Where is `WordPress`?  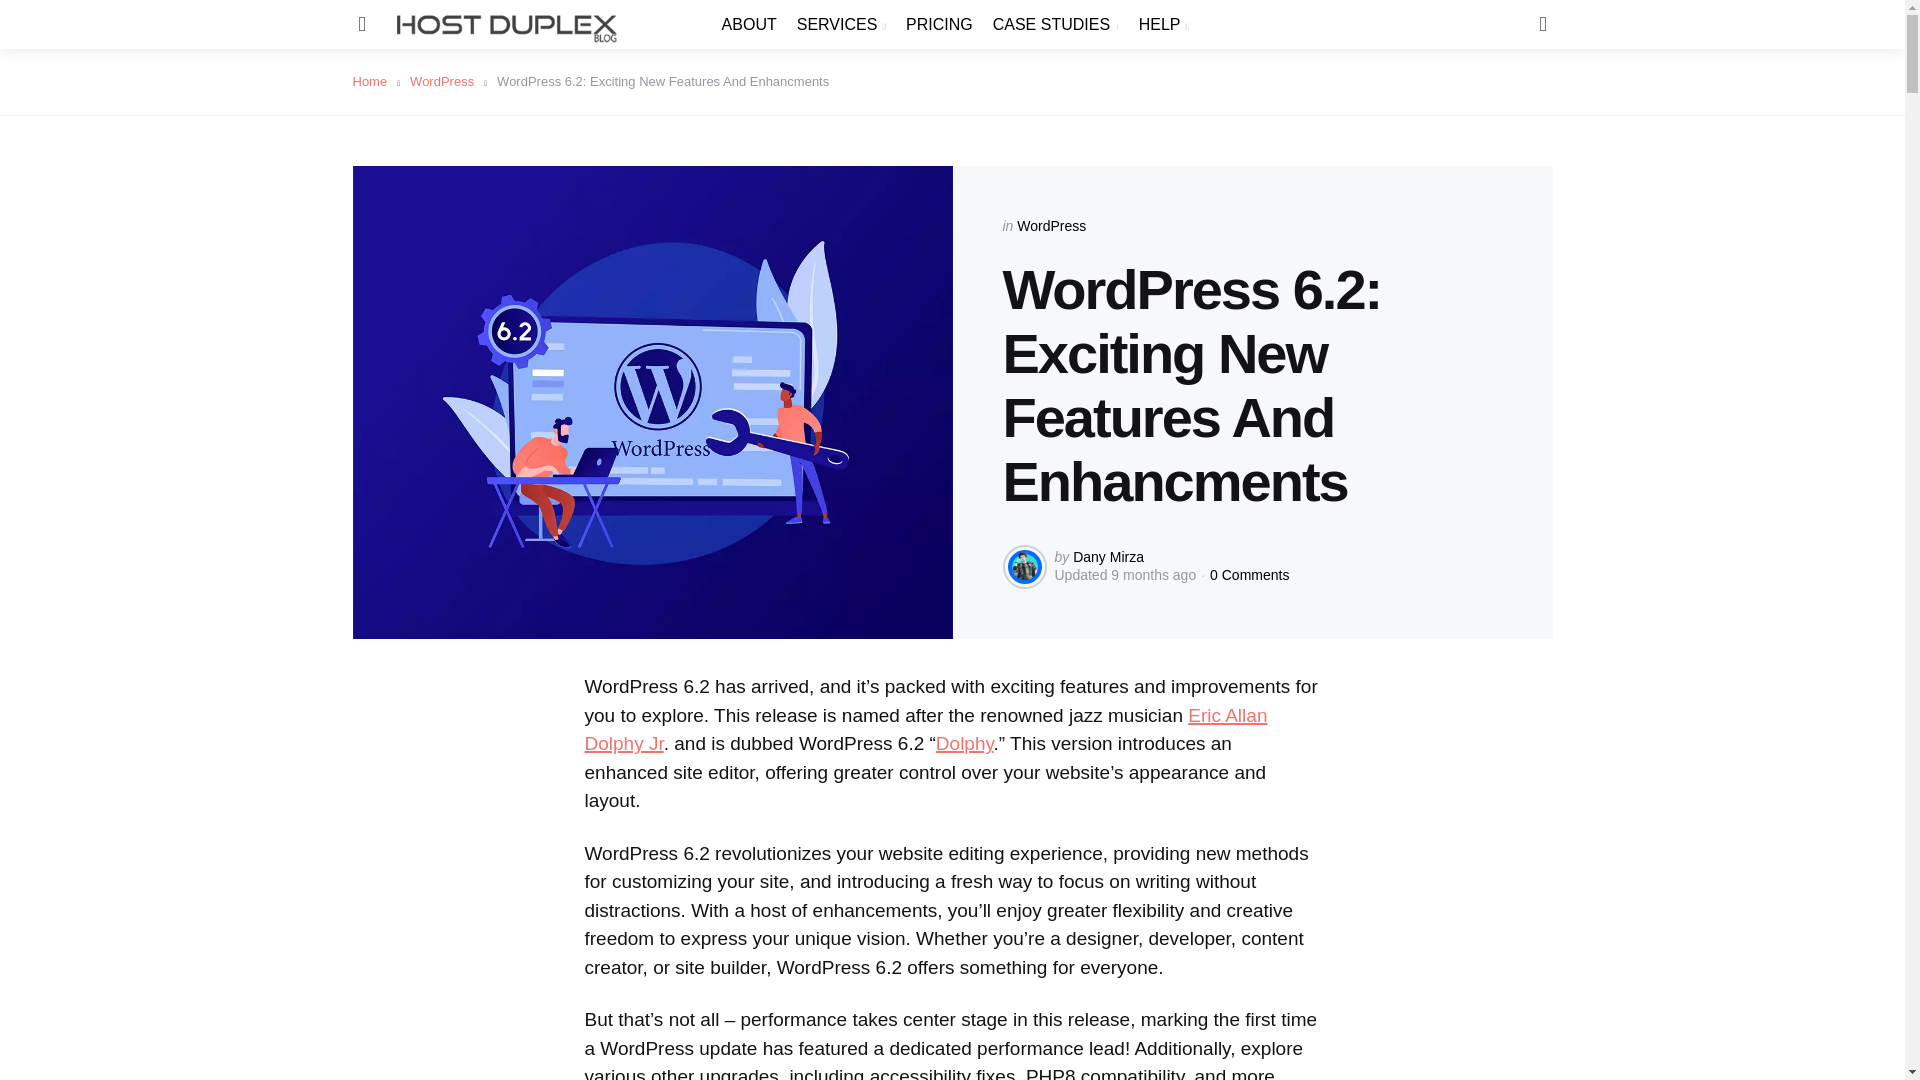 WordPress is located at coordinates (1052, 226).